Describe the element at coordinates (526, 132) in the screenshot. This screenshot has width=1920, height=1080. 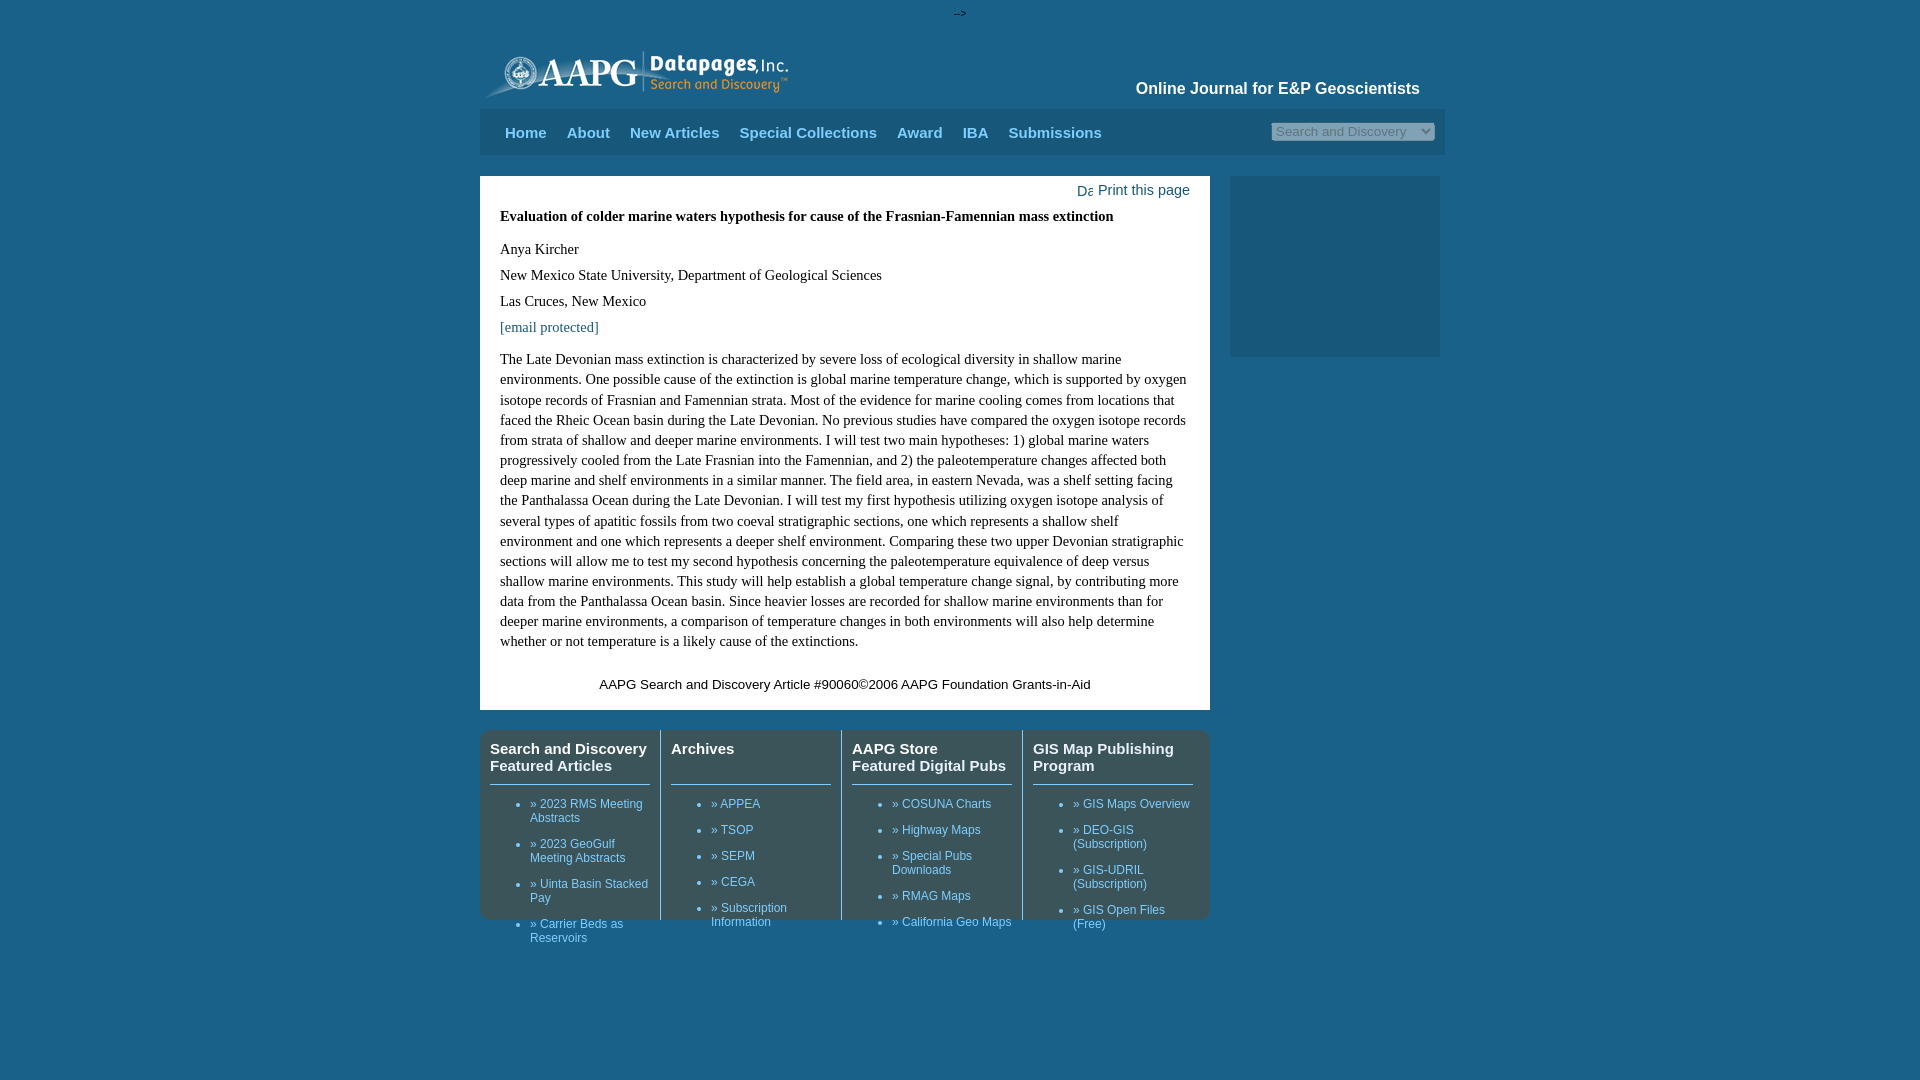
I see `Home` at that location.